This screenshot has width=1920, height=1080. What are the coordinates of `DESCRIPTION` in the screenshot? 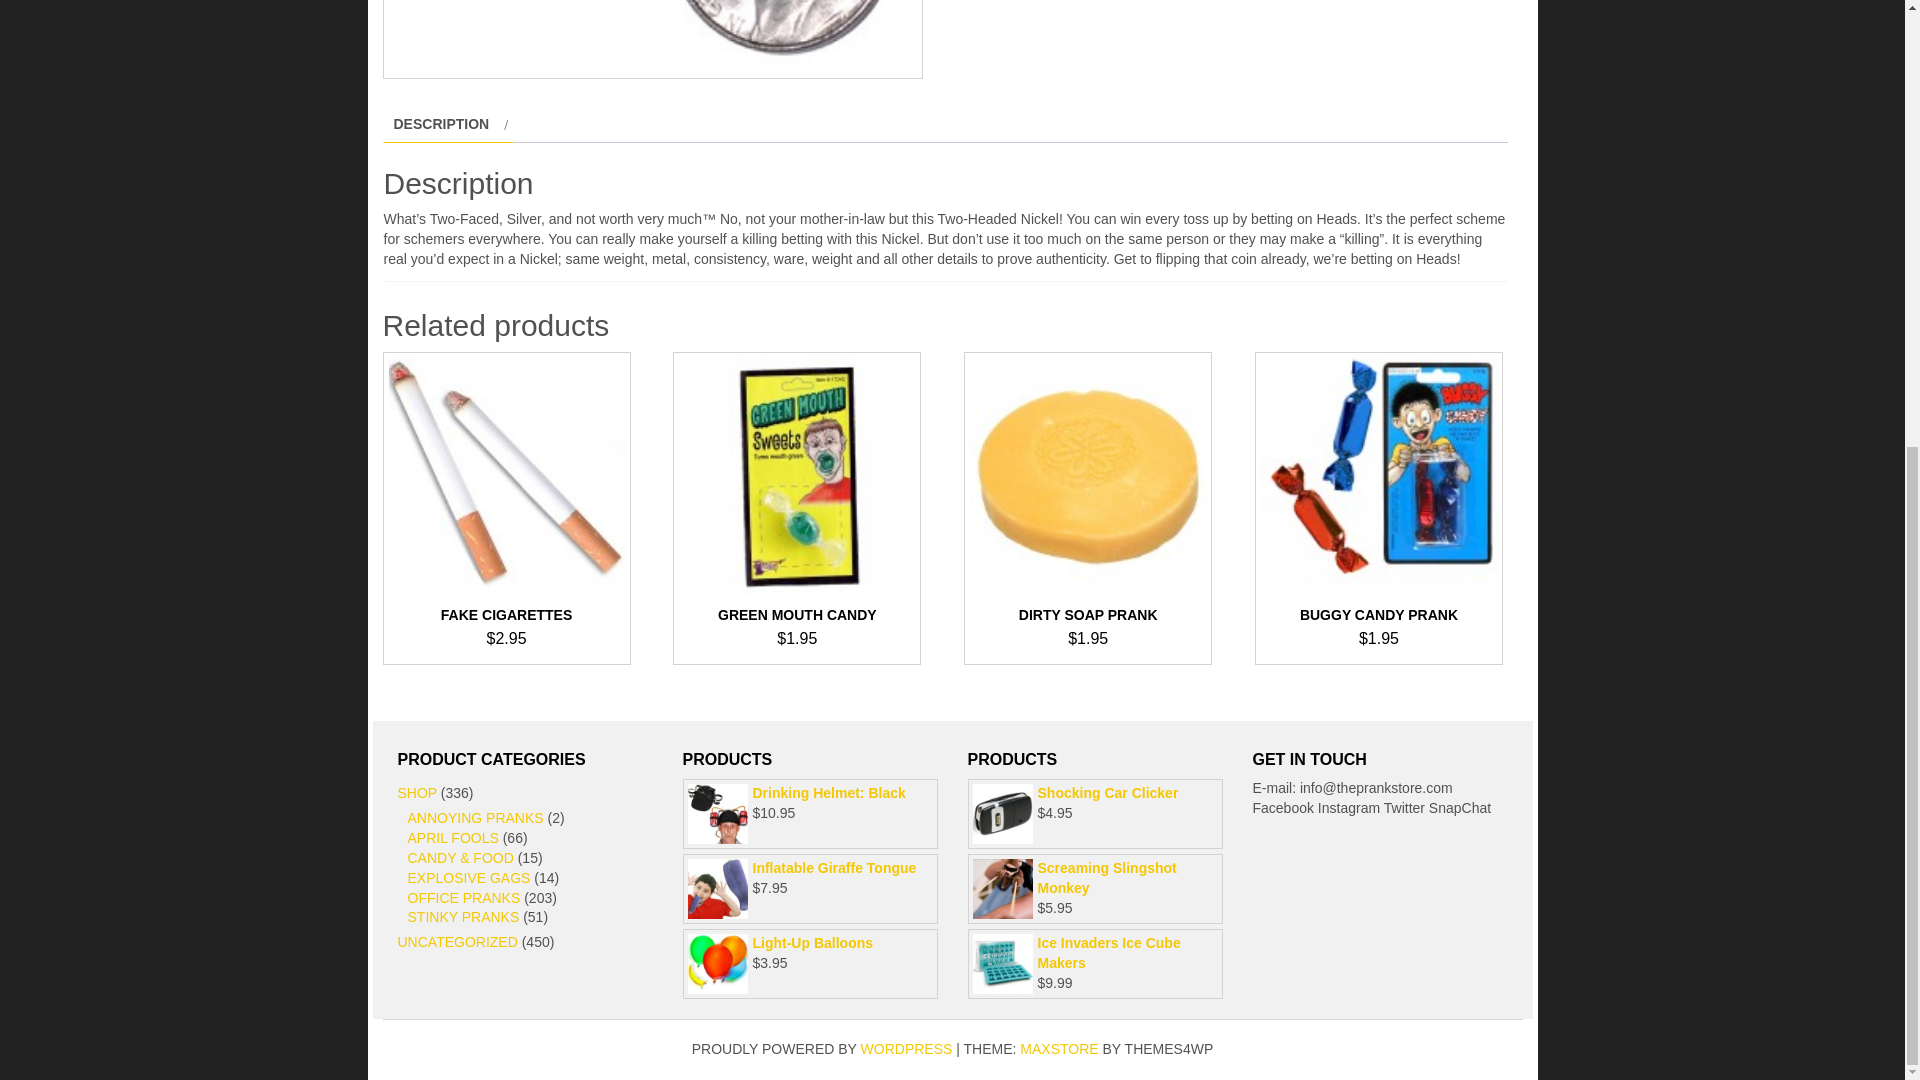 It's located at (441, 124).